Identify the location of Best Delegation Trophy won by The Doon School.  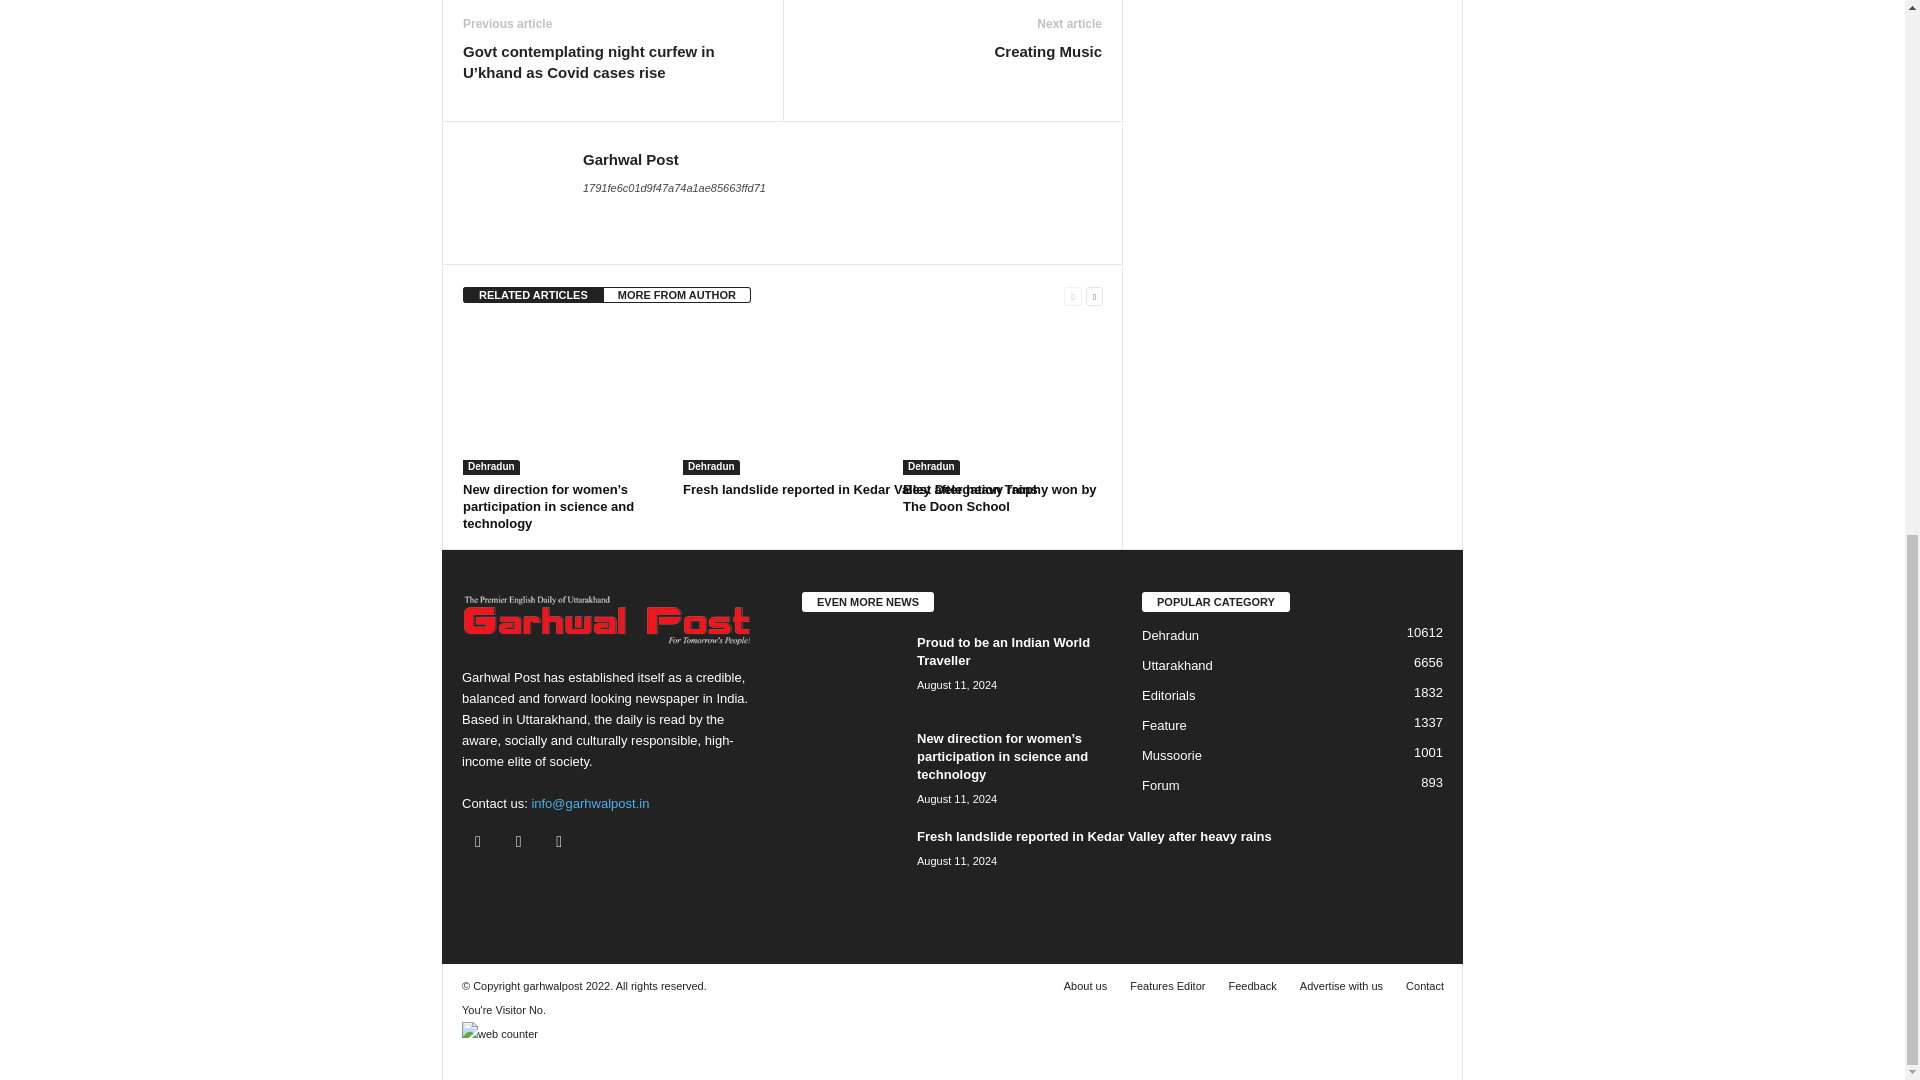
(999, 498).